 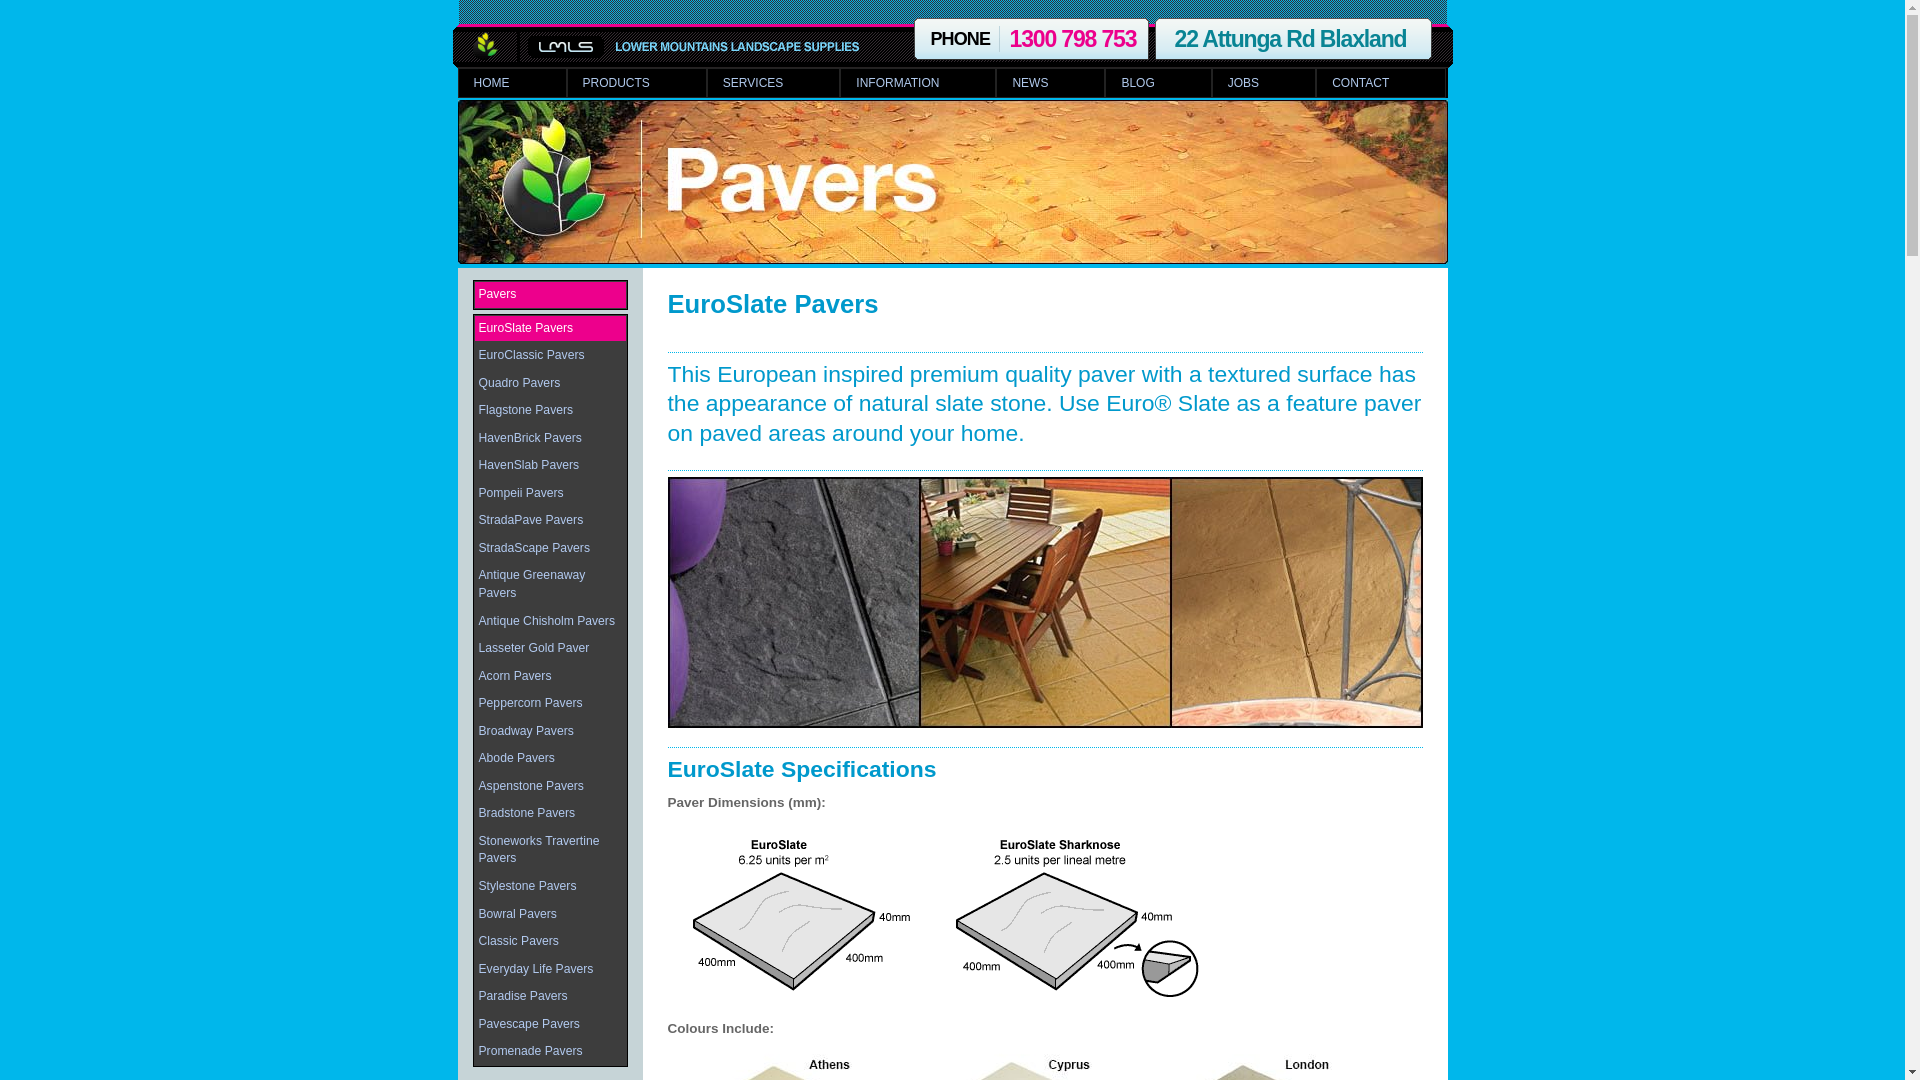 What do you see at coordinates (550, 915) in the screenshot?
I see `Bowral Pavers` at bounding box center [550, 915].